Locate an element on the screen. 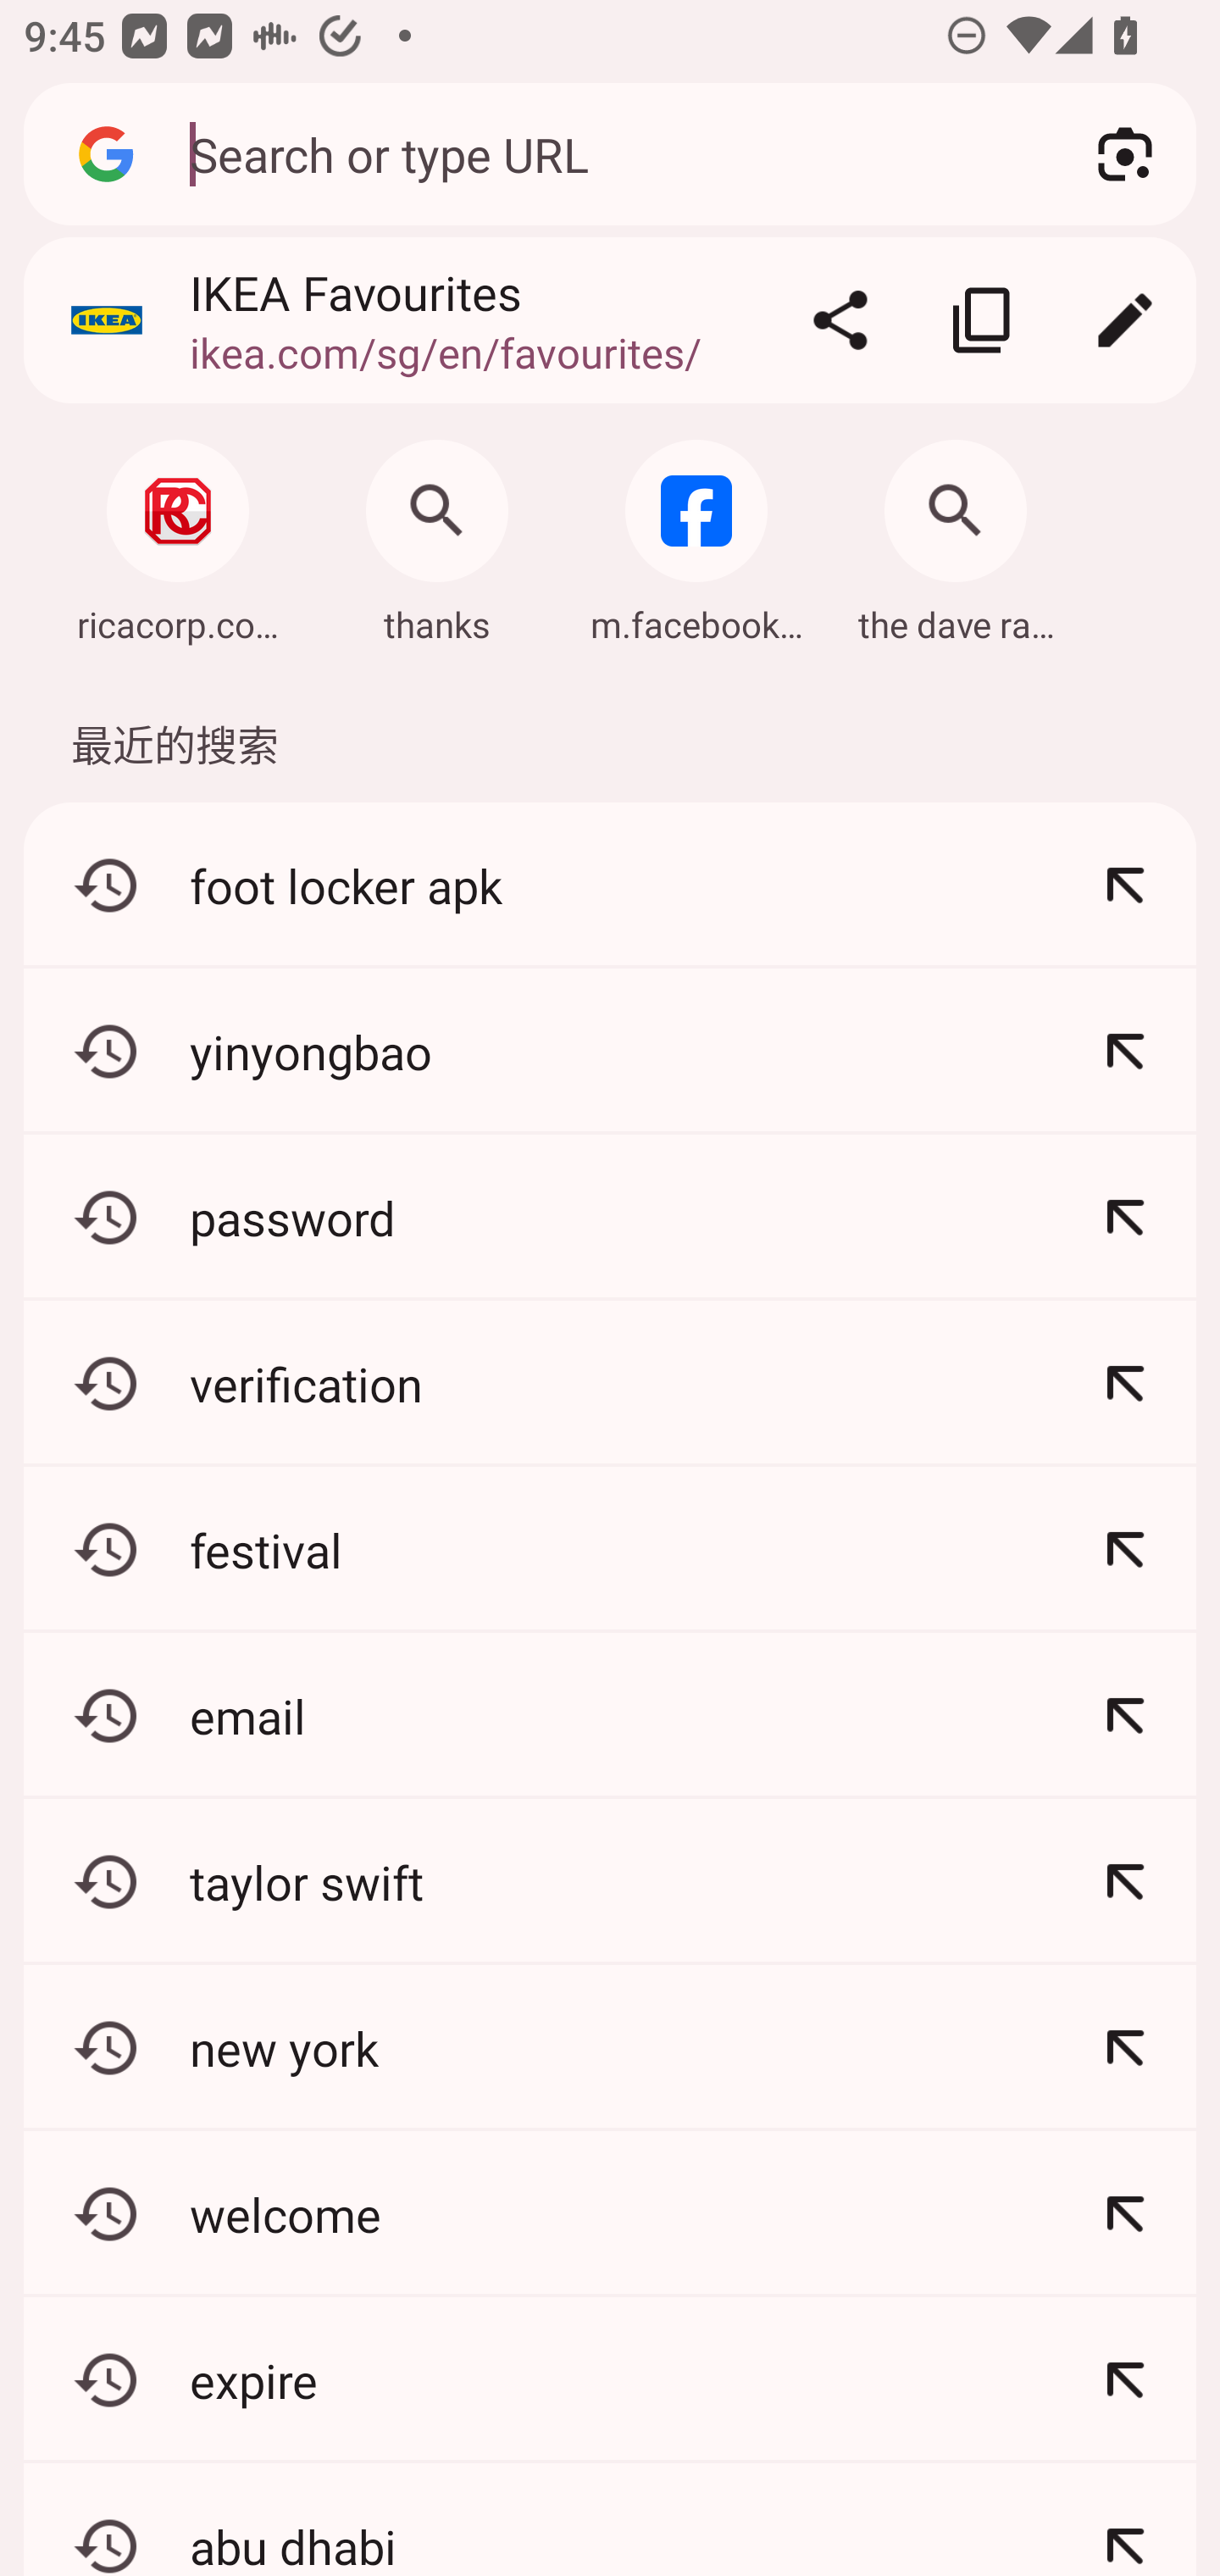 The height and width of the screenshot is (2576, 1220). Copy link is located at coordinates (983, 320).